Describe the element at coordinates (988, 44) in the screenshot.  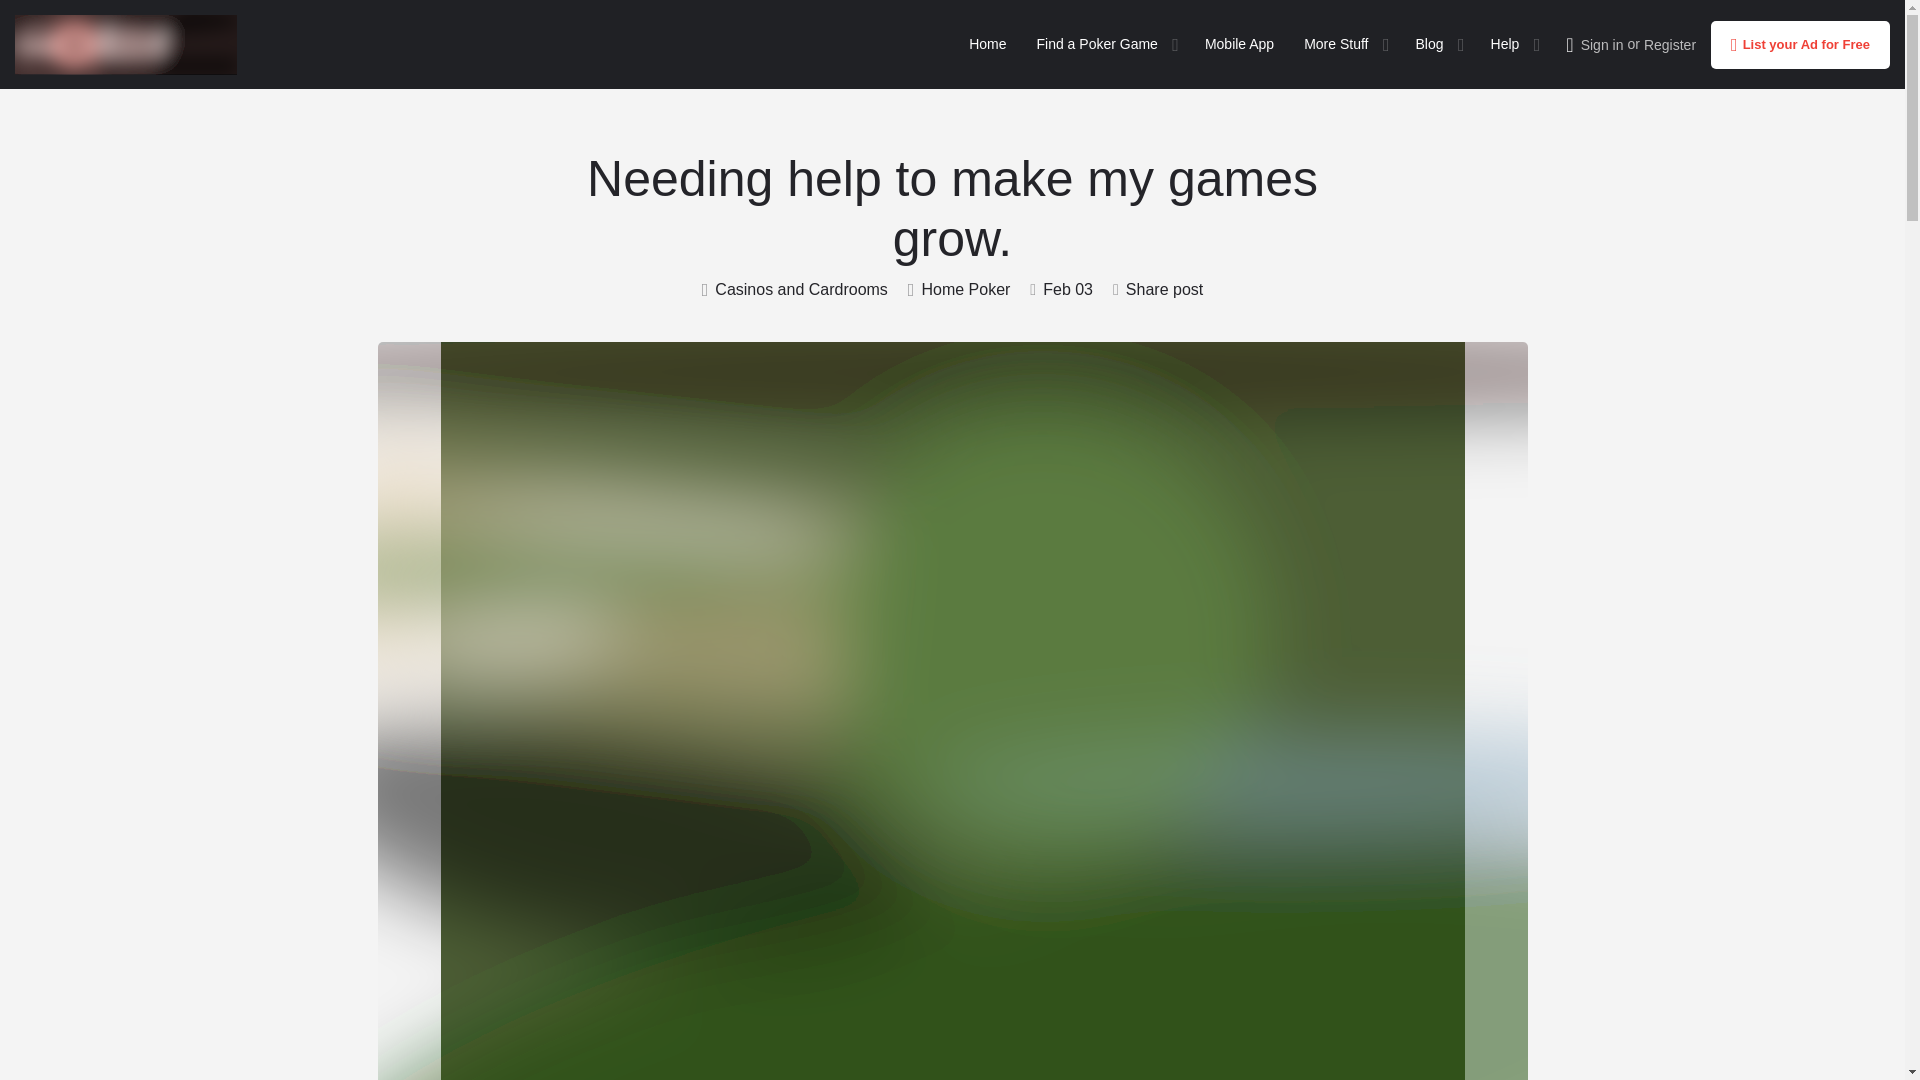
I see `Home` at that location.